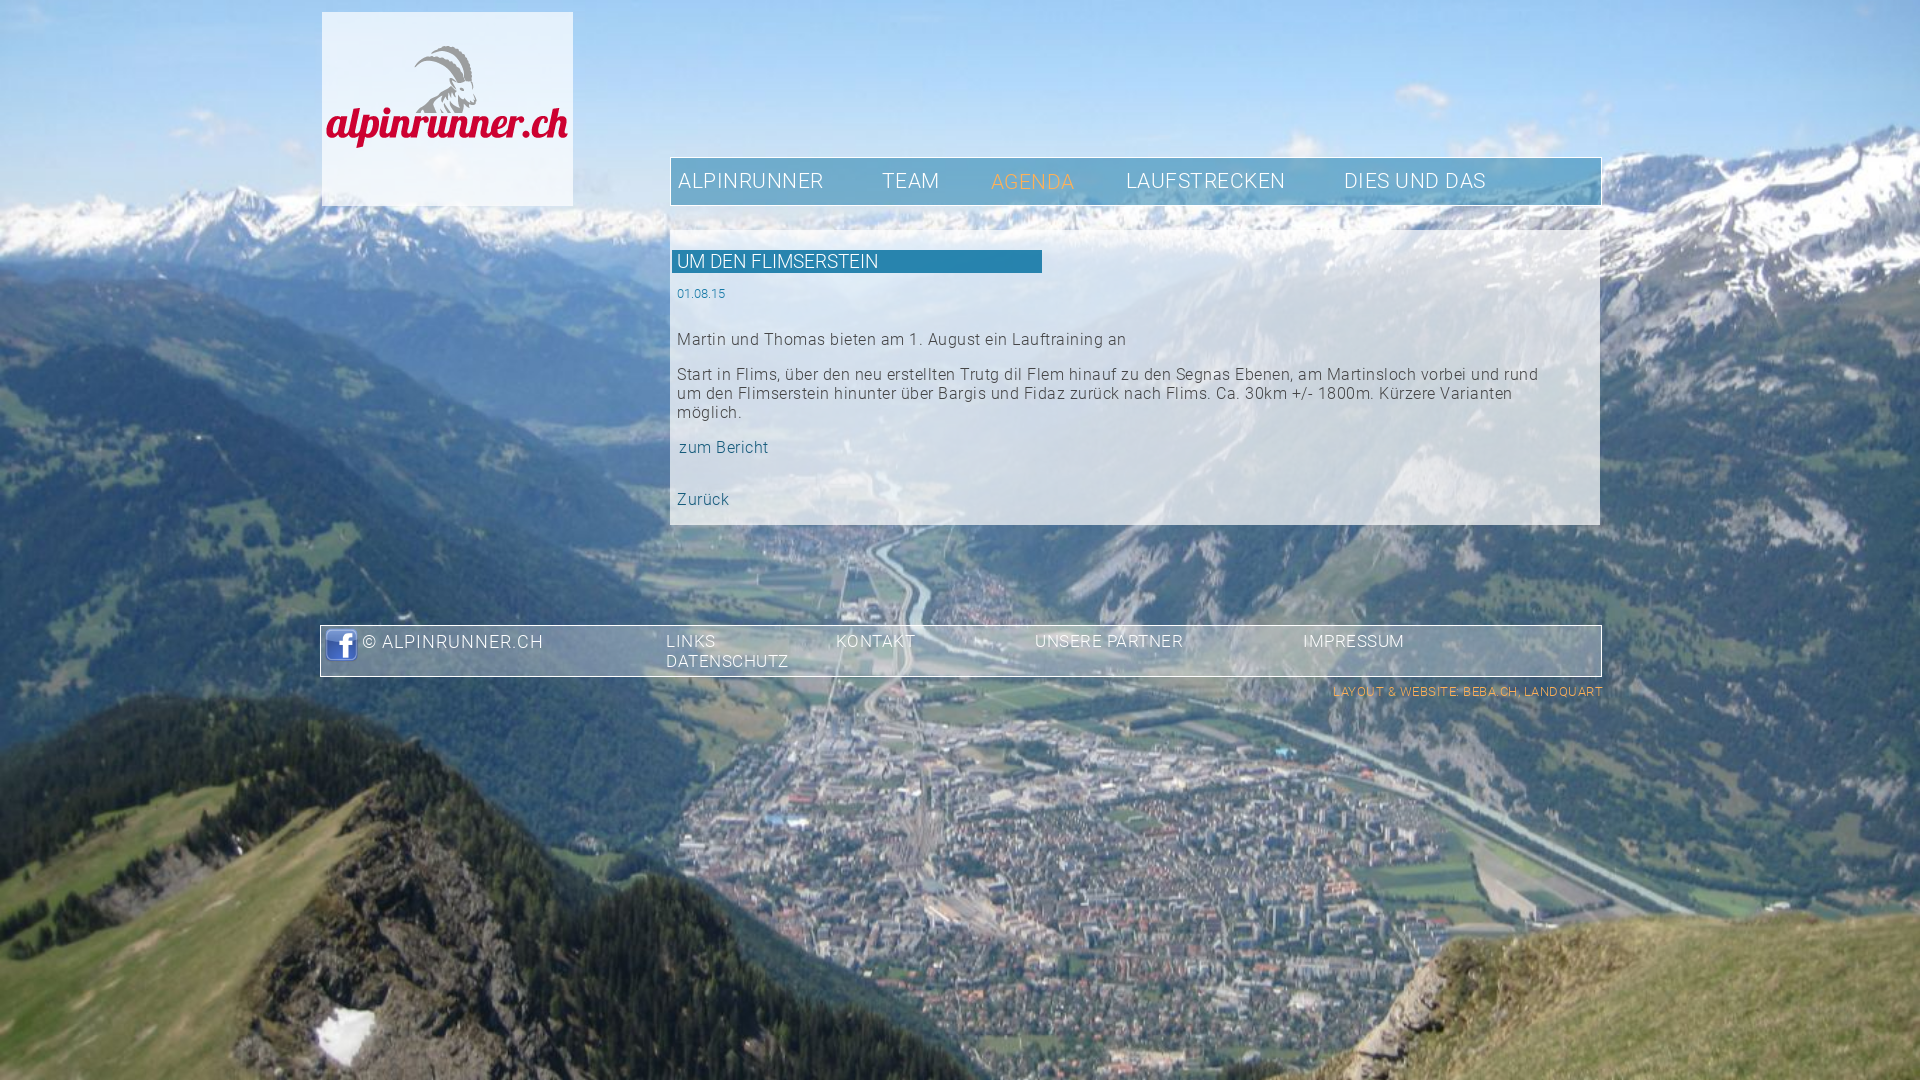  Describe the element at coordinates (1205, 180) in the screenshot. I see `LAUFSTRECKEN` at that location.